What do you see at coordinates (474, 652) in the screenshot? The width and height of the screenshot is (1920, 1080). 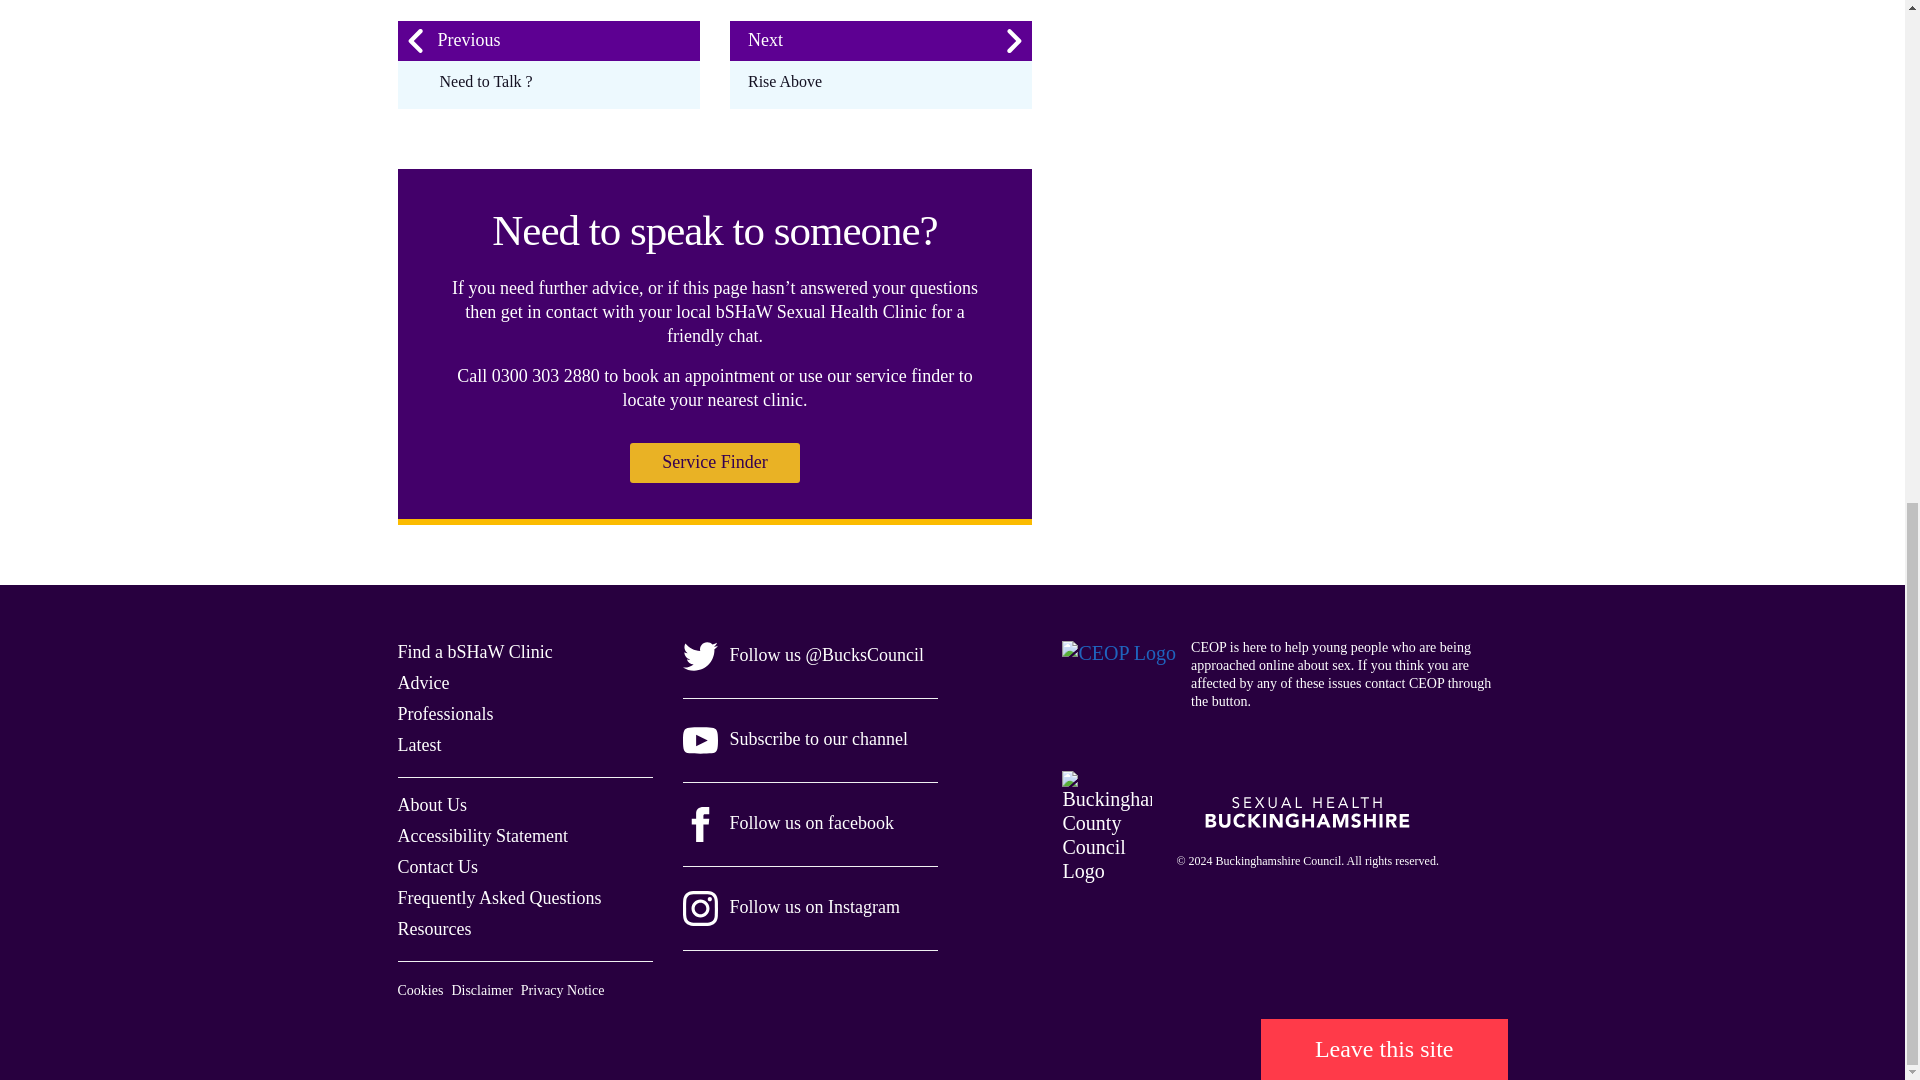 I see `Find a bSHaW Clinic` at bounding box center [474, 652].